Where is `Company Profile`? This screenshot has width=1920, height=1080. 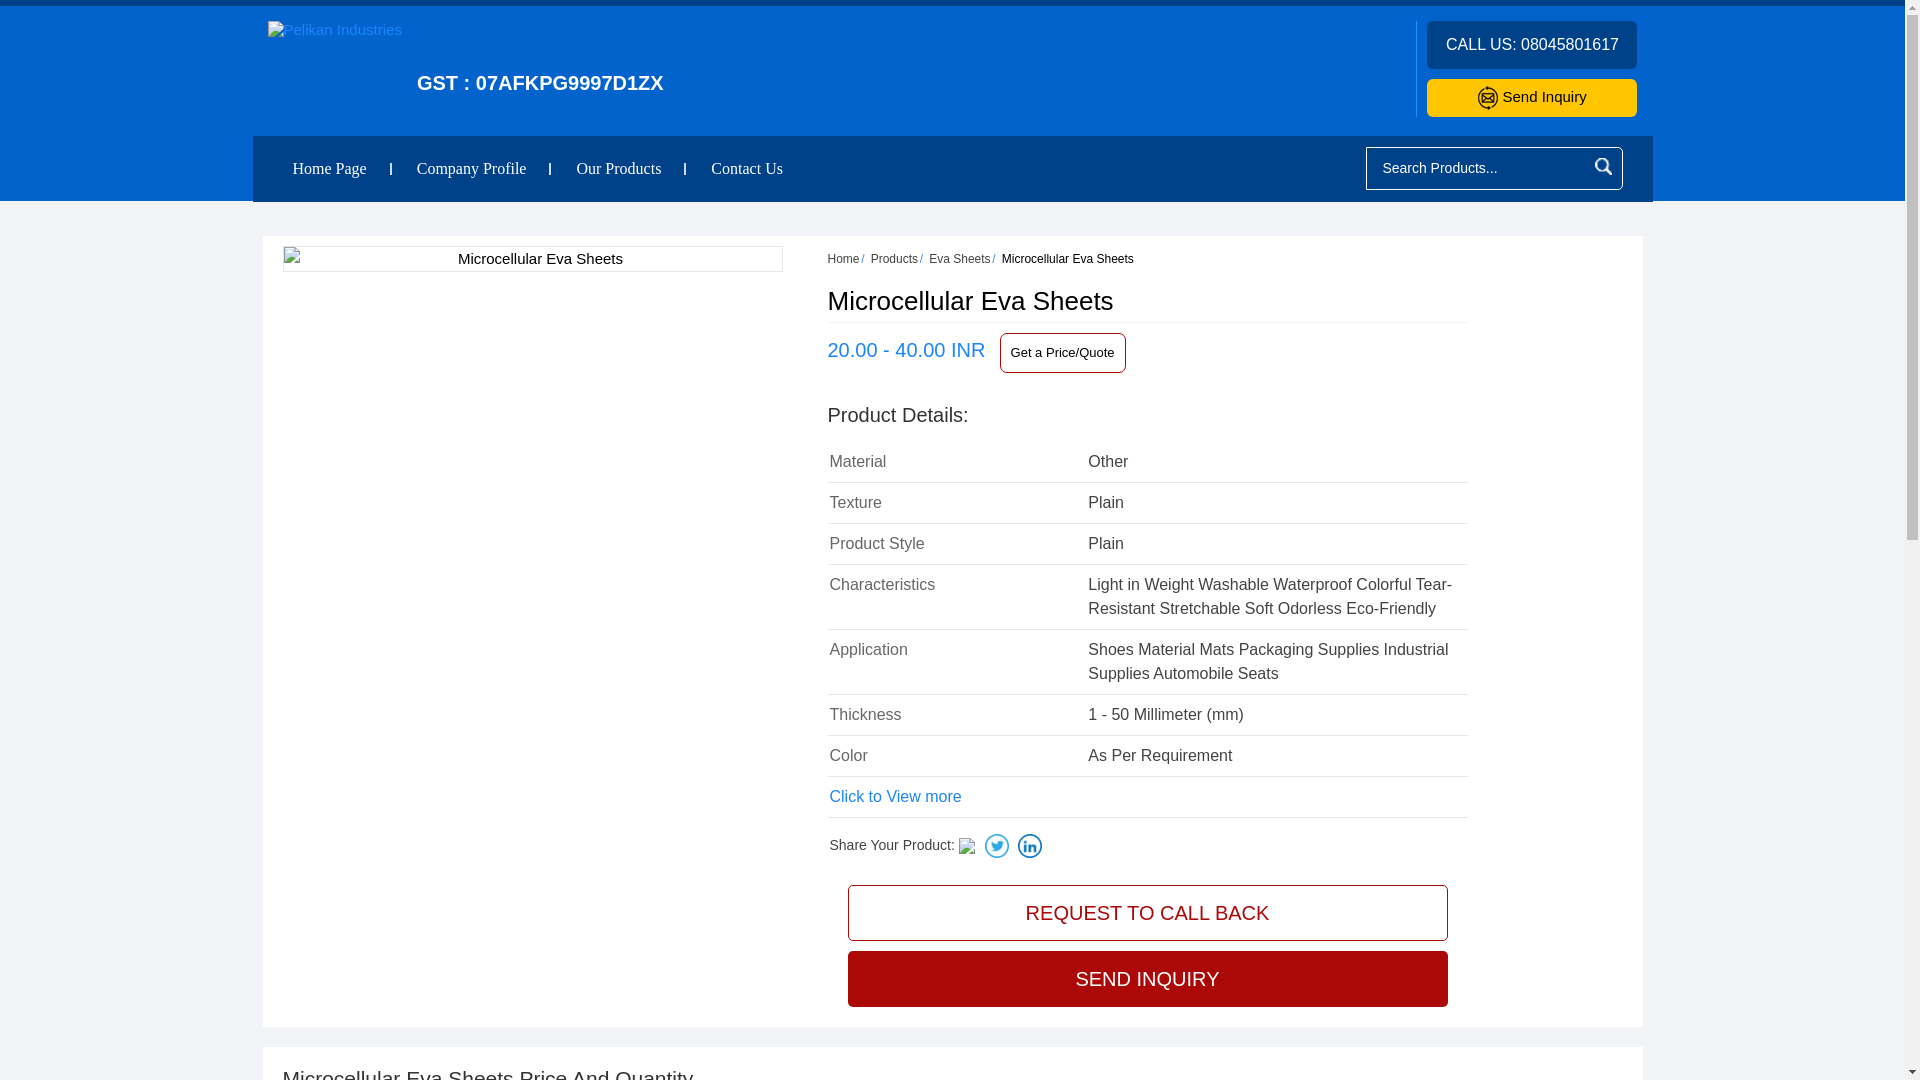 Company Profile is located at coordinates (472, 168).